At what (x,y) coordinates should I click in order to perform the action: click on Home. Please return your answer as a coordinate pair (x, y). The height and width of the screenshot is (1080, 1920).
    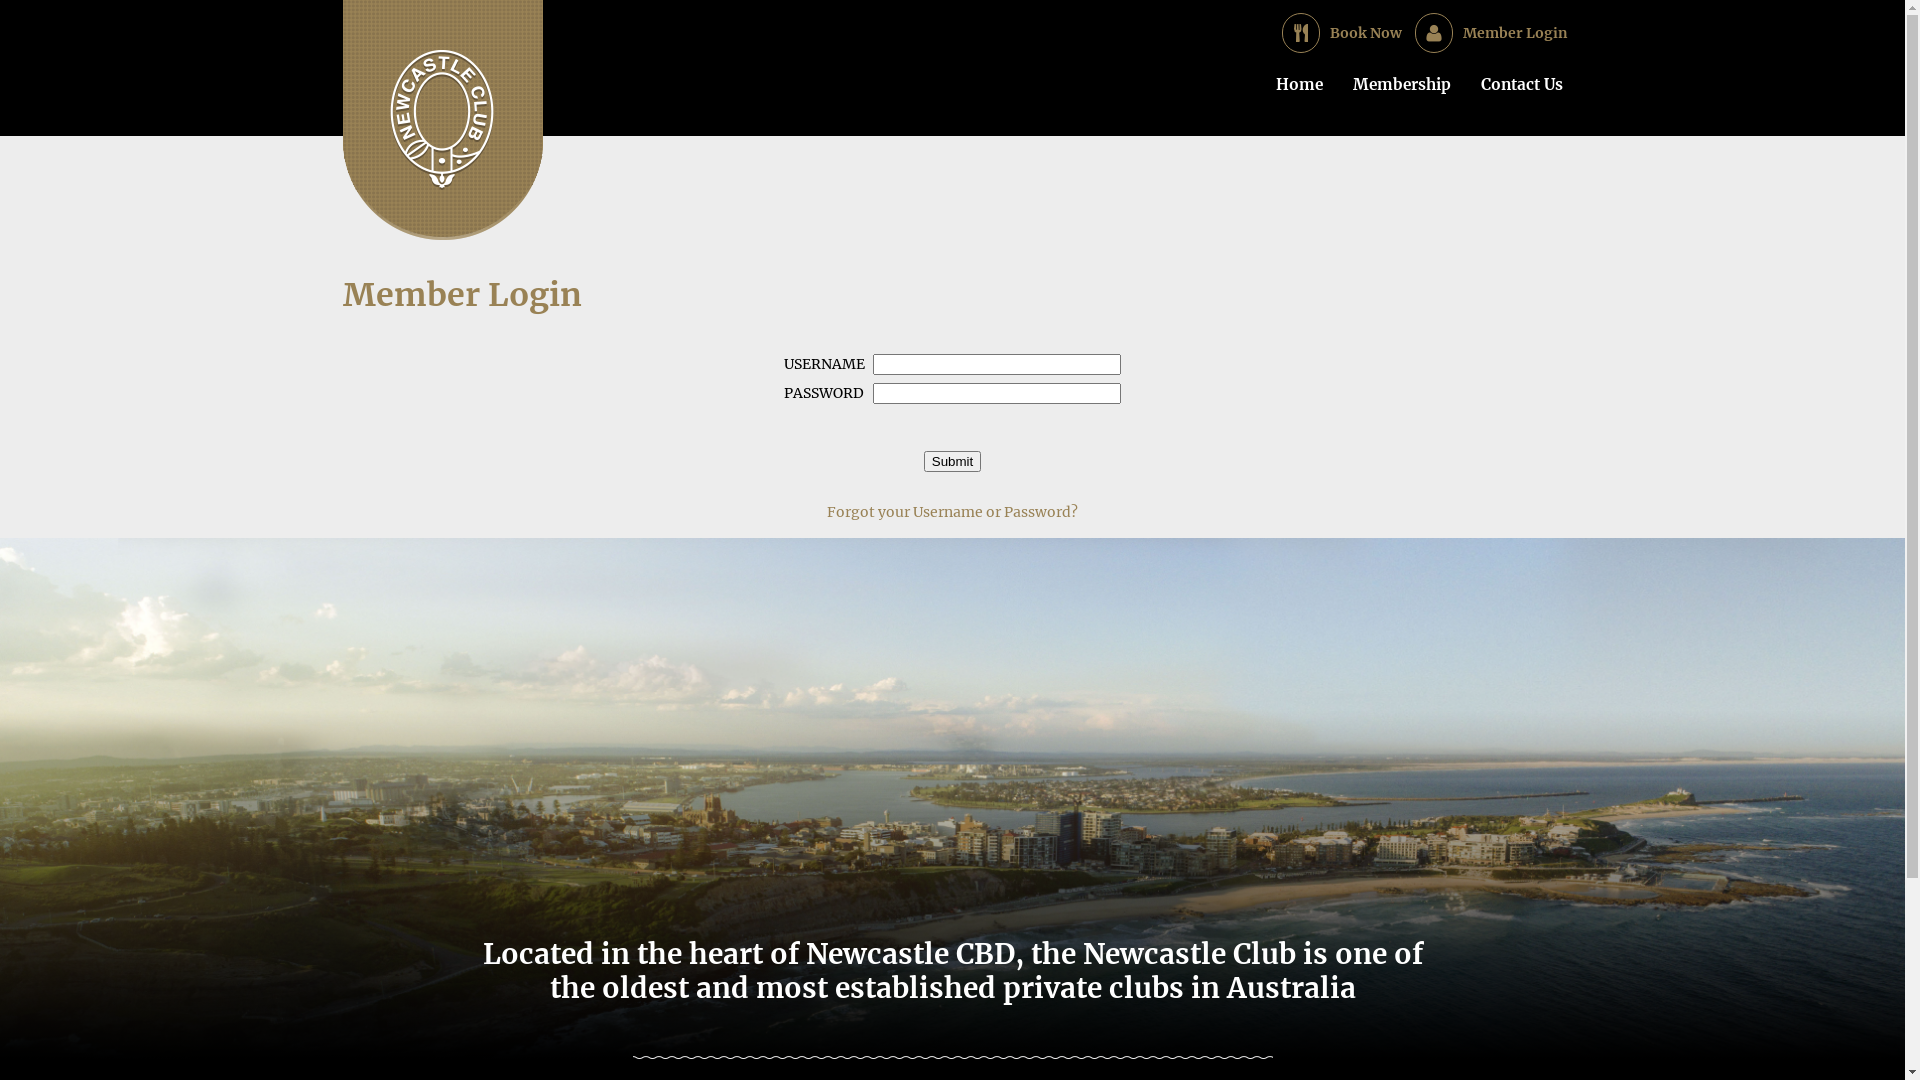
    Looking at the image, I should click on (1298, 94).